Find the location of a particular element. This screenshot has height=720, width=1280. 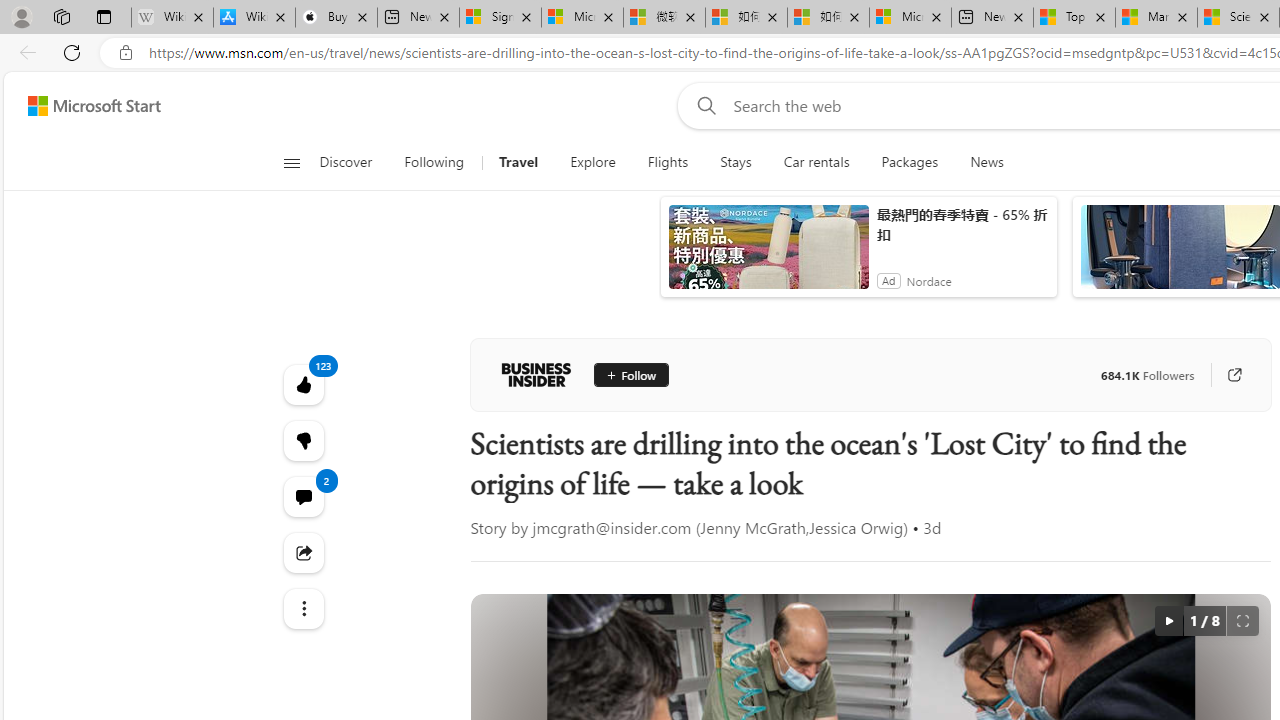

Share this story is located at coordinates (302, 552).